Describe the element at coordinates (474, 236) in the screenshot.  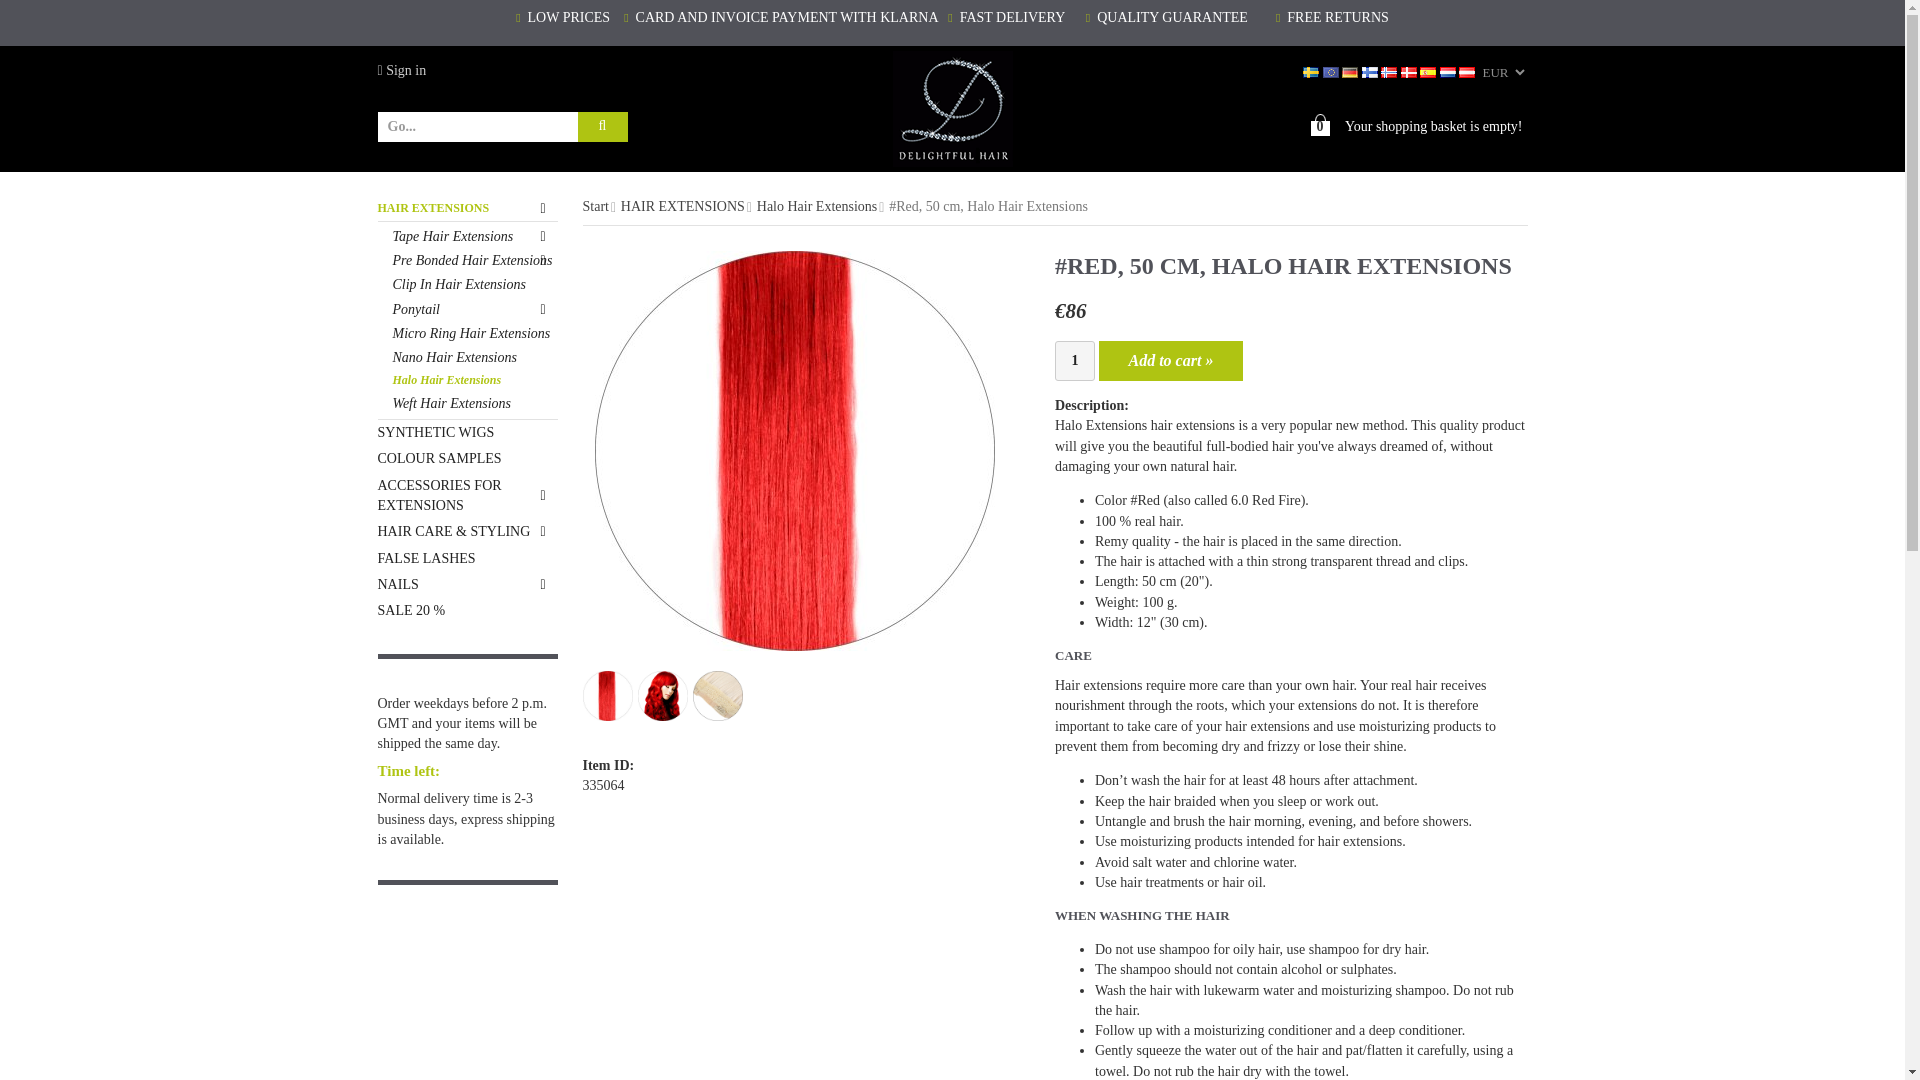
I see `Tape Hair Extensions` at that location.